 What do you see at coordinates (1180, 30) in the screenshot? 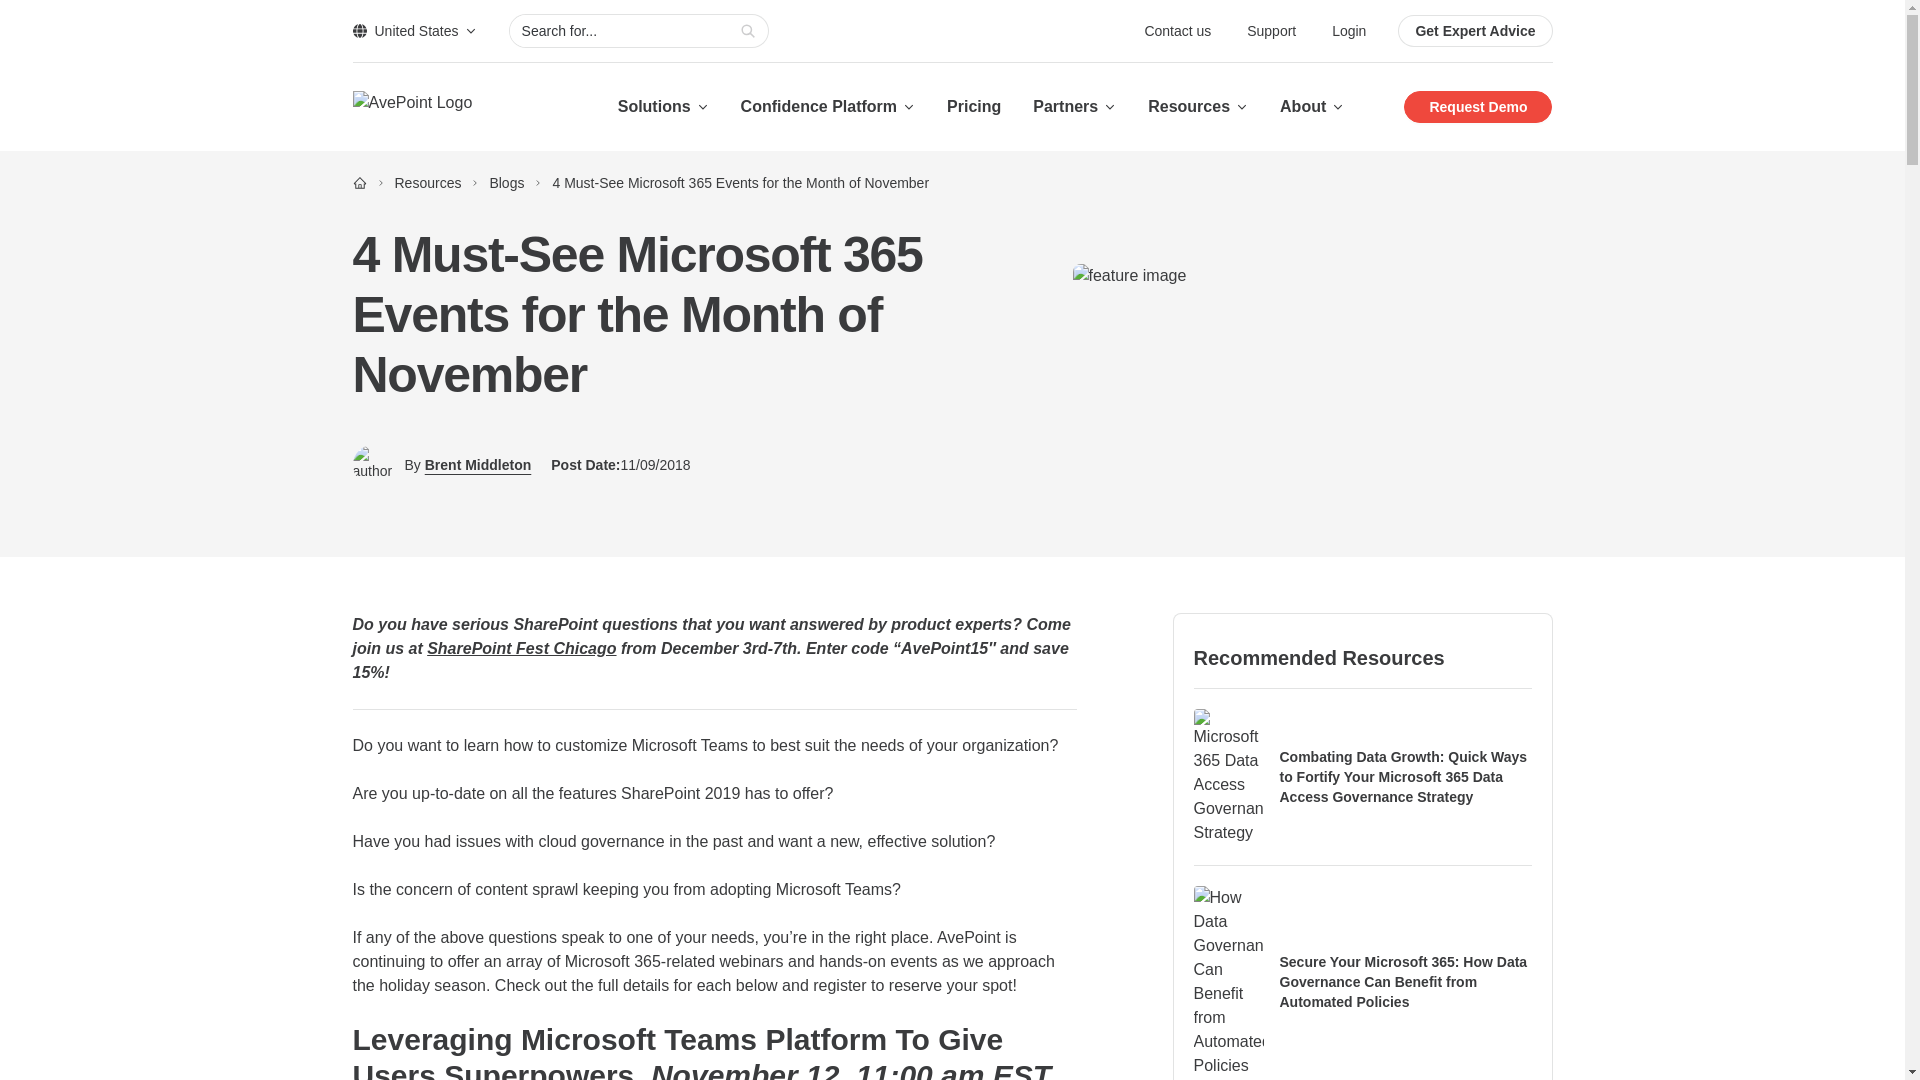
I see `Contact us` at bounding box center [1180, 30].